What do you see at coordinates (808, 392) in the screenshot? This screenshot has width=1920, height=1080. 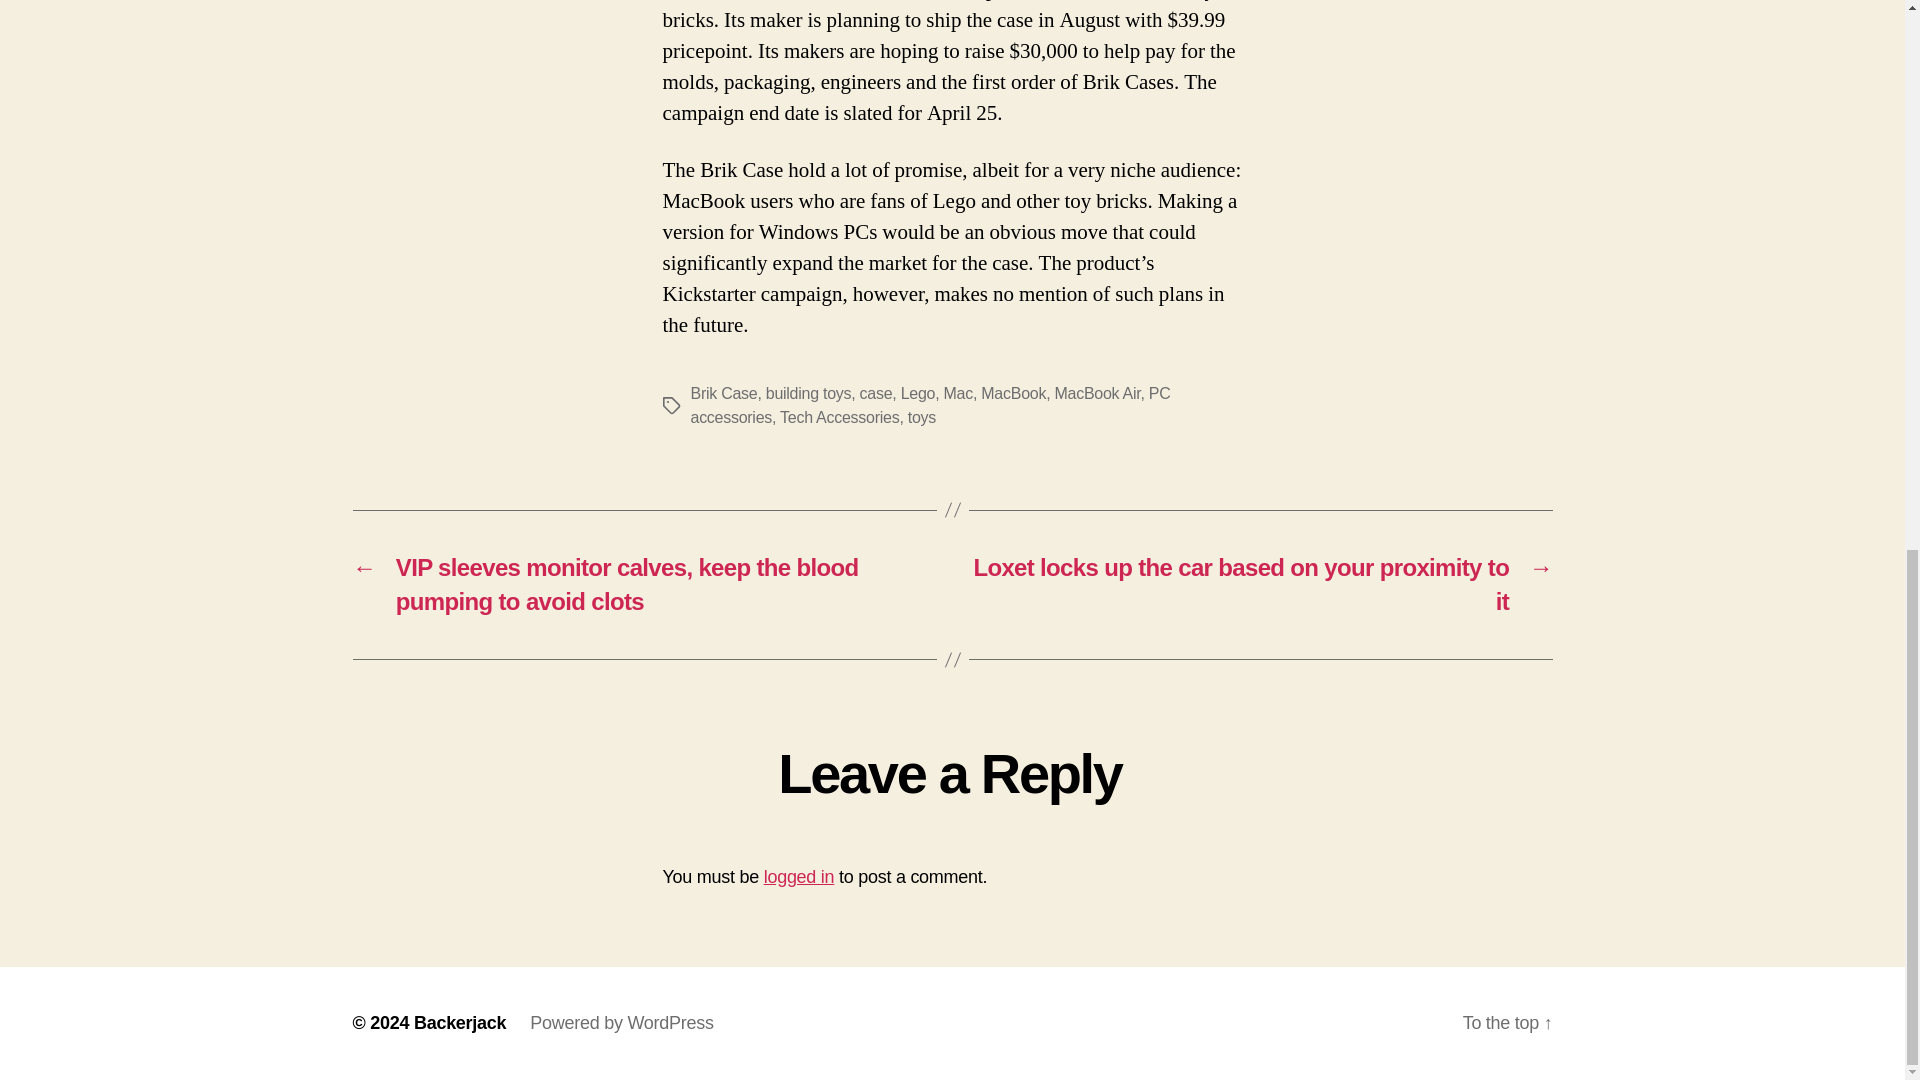 I see `building toys` at bounding box center [808, 392].